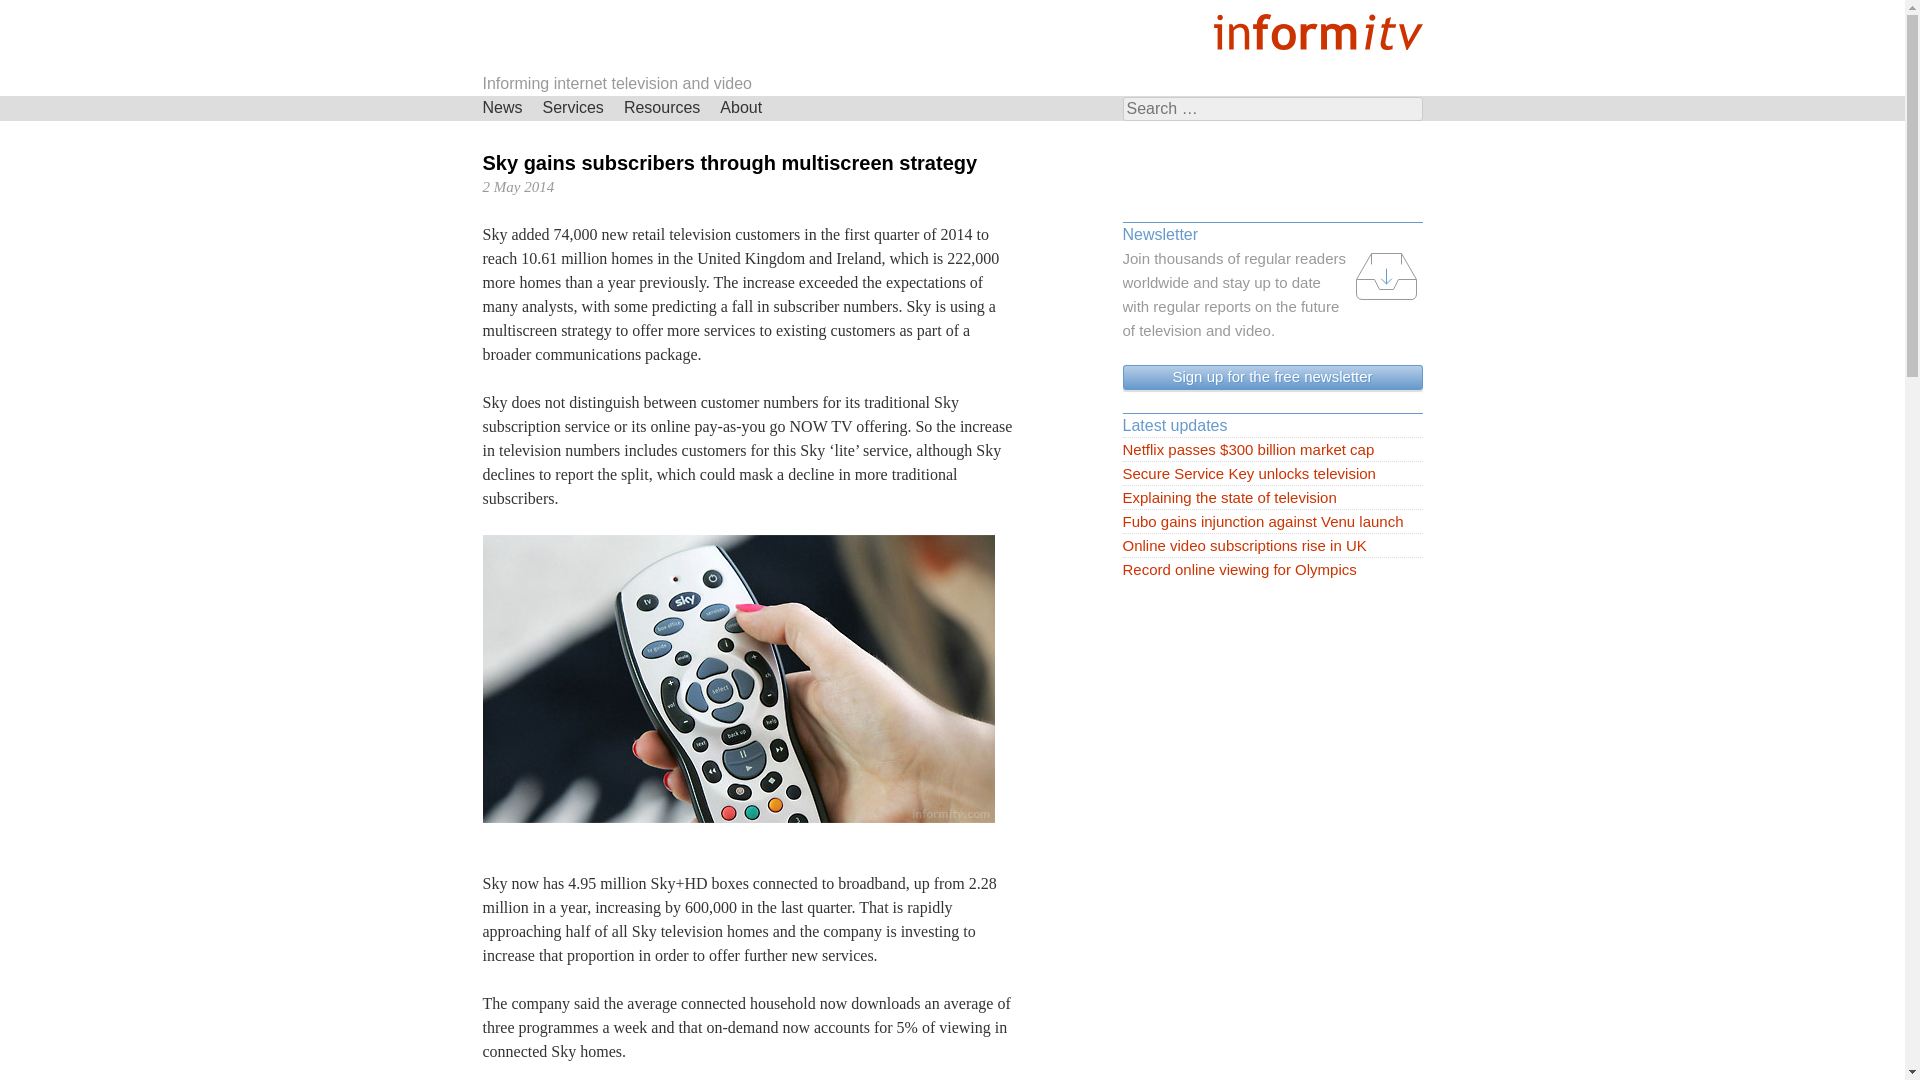 The image size is (1920, 1080). What do you see at coordinates (740, 108) in the screenshot?
I see `About` at bounding box center [740, 108].